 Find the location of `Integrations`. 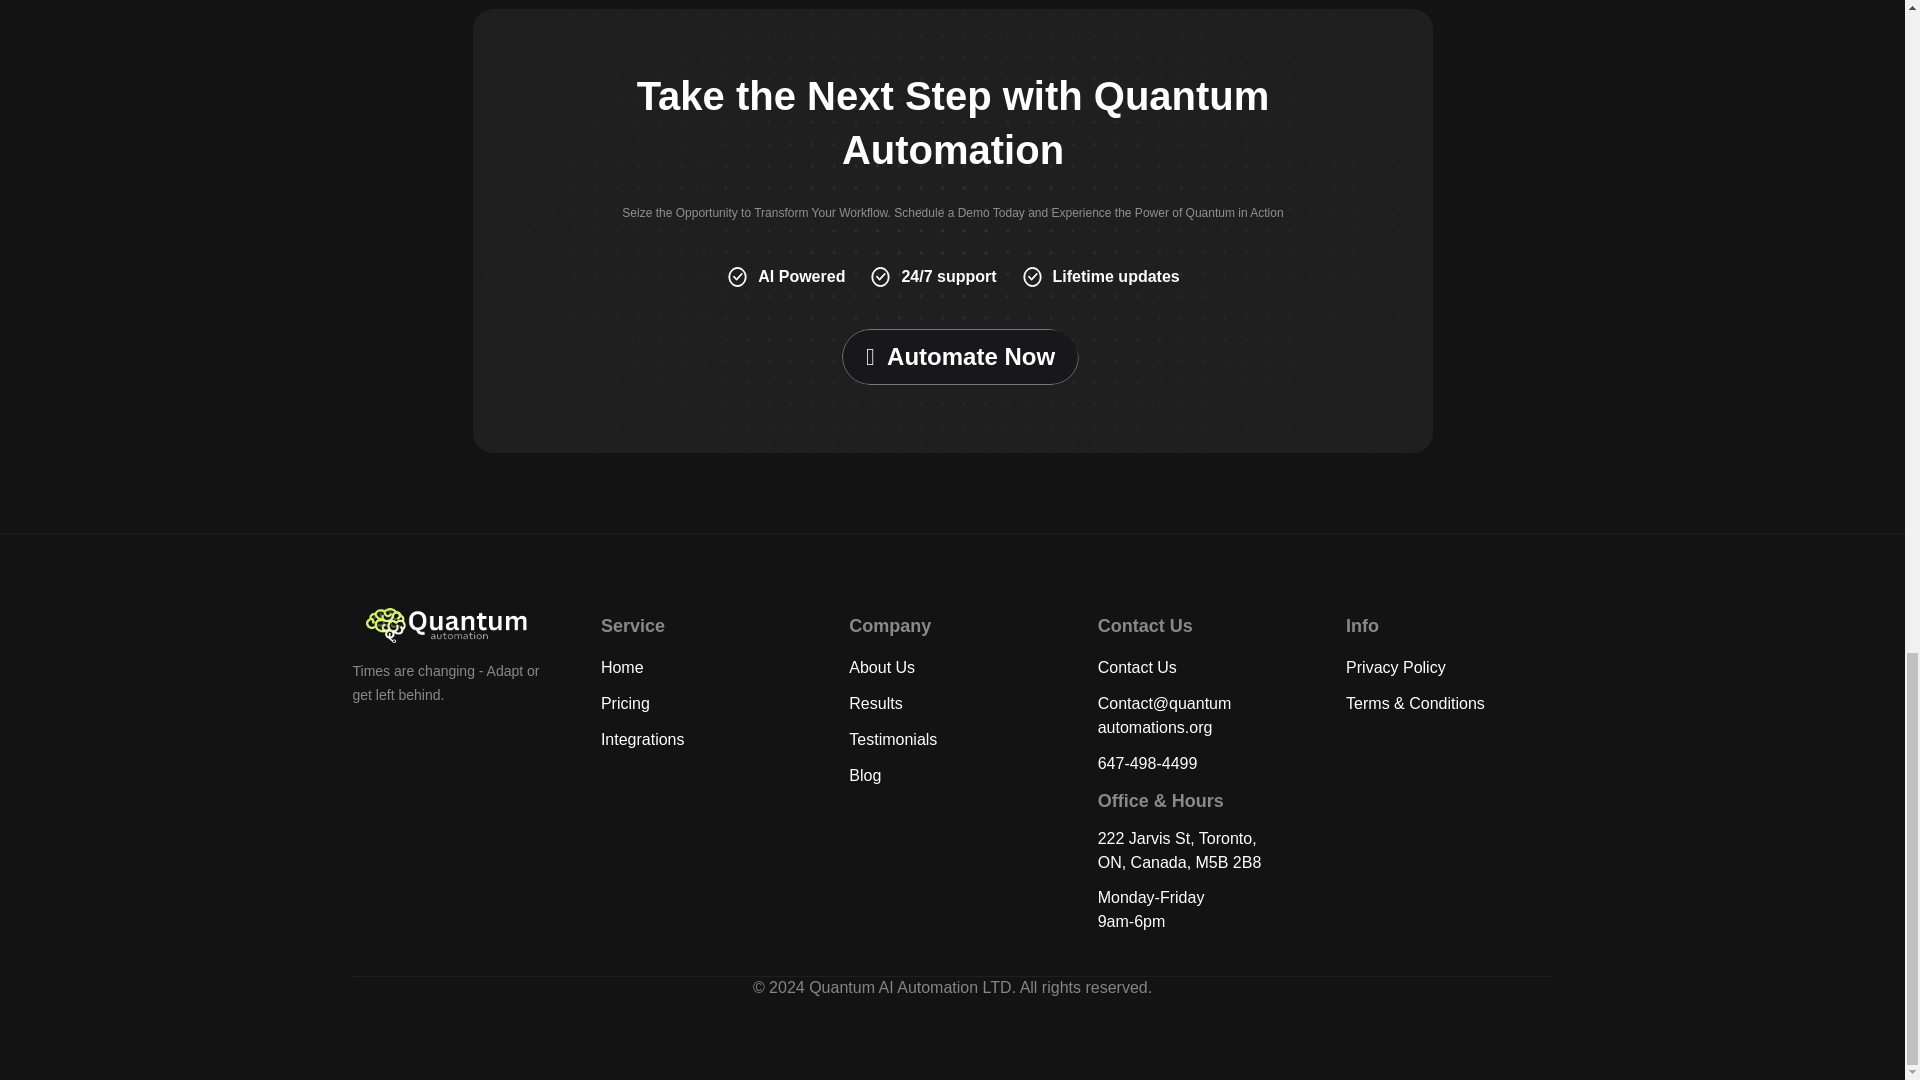

Integrations is located at coordinates (642, 740).